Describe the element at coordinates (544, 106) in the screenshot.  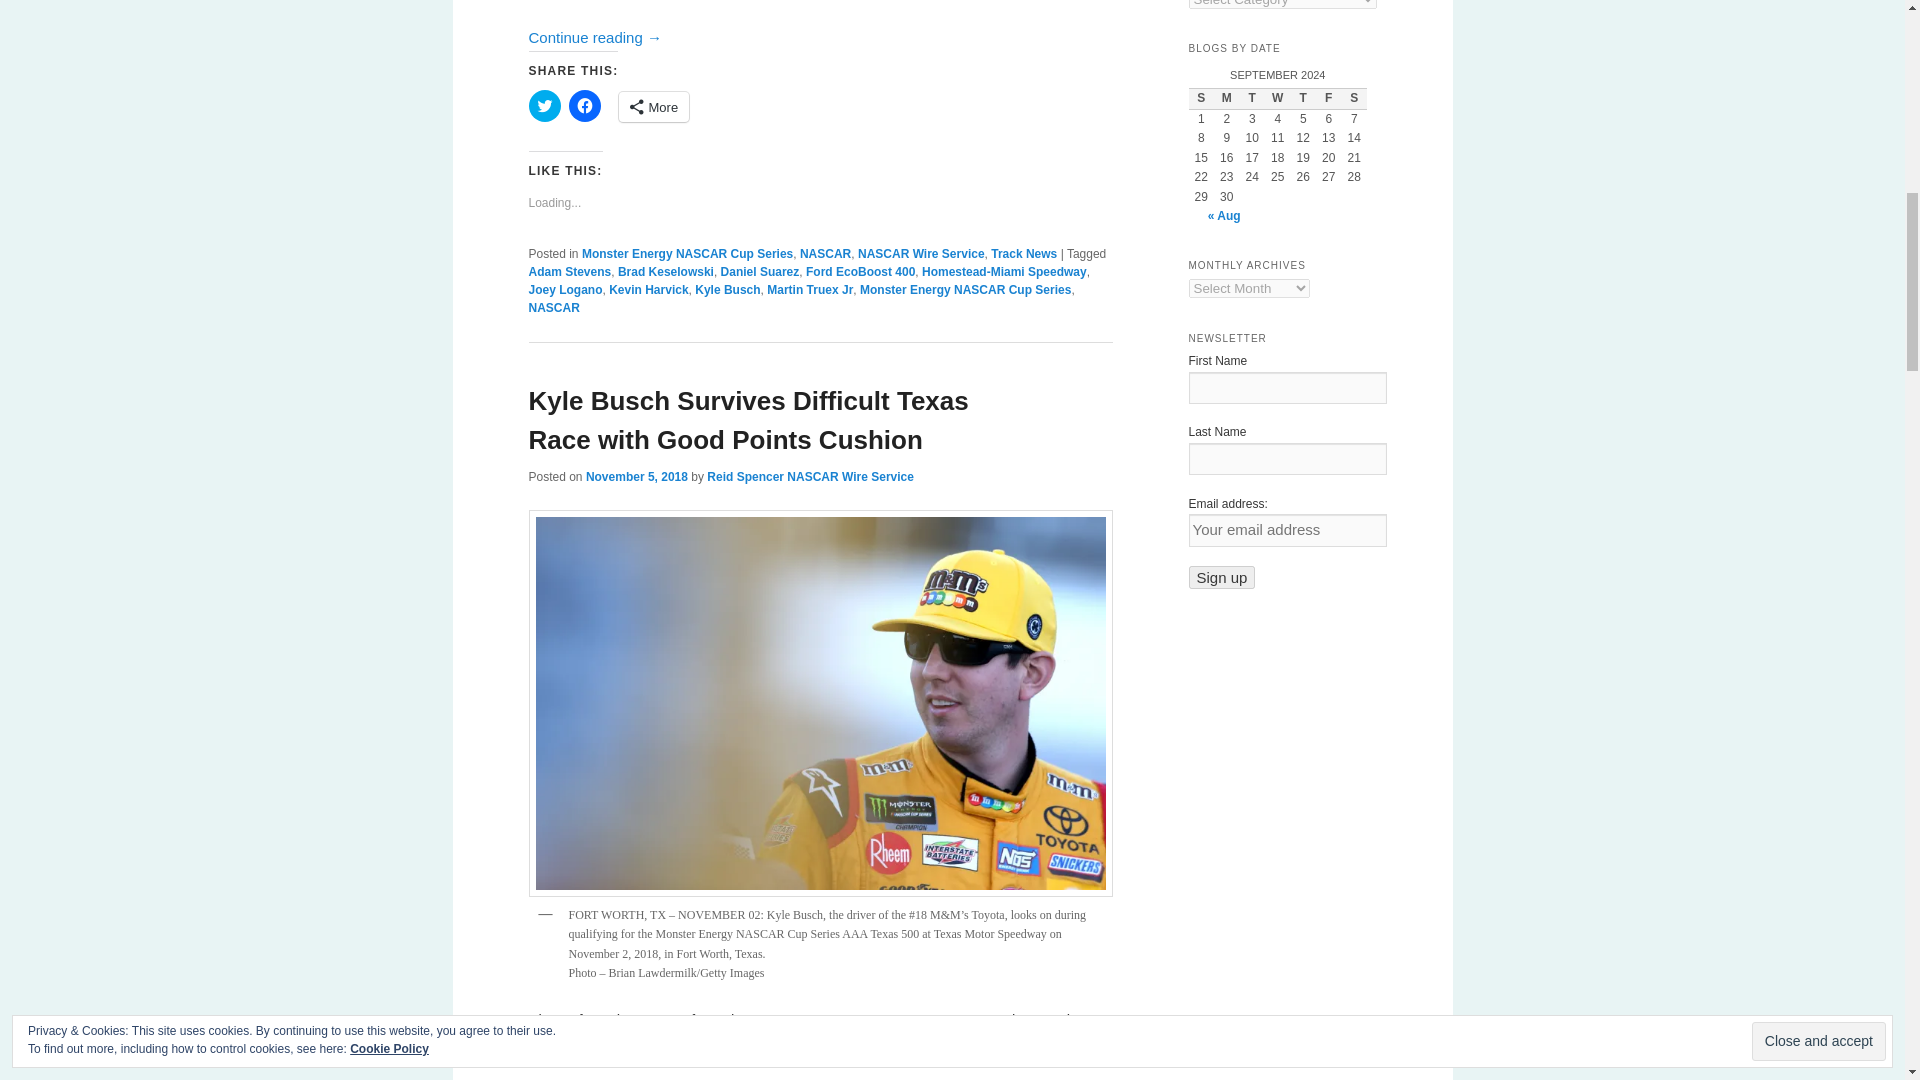
I see `Click to share on Twitter` at that location.